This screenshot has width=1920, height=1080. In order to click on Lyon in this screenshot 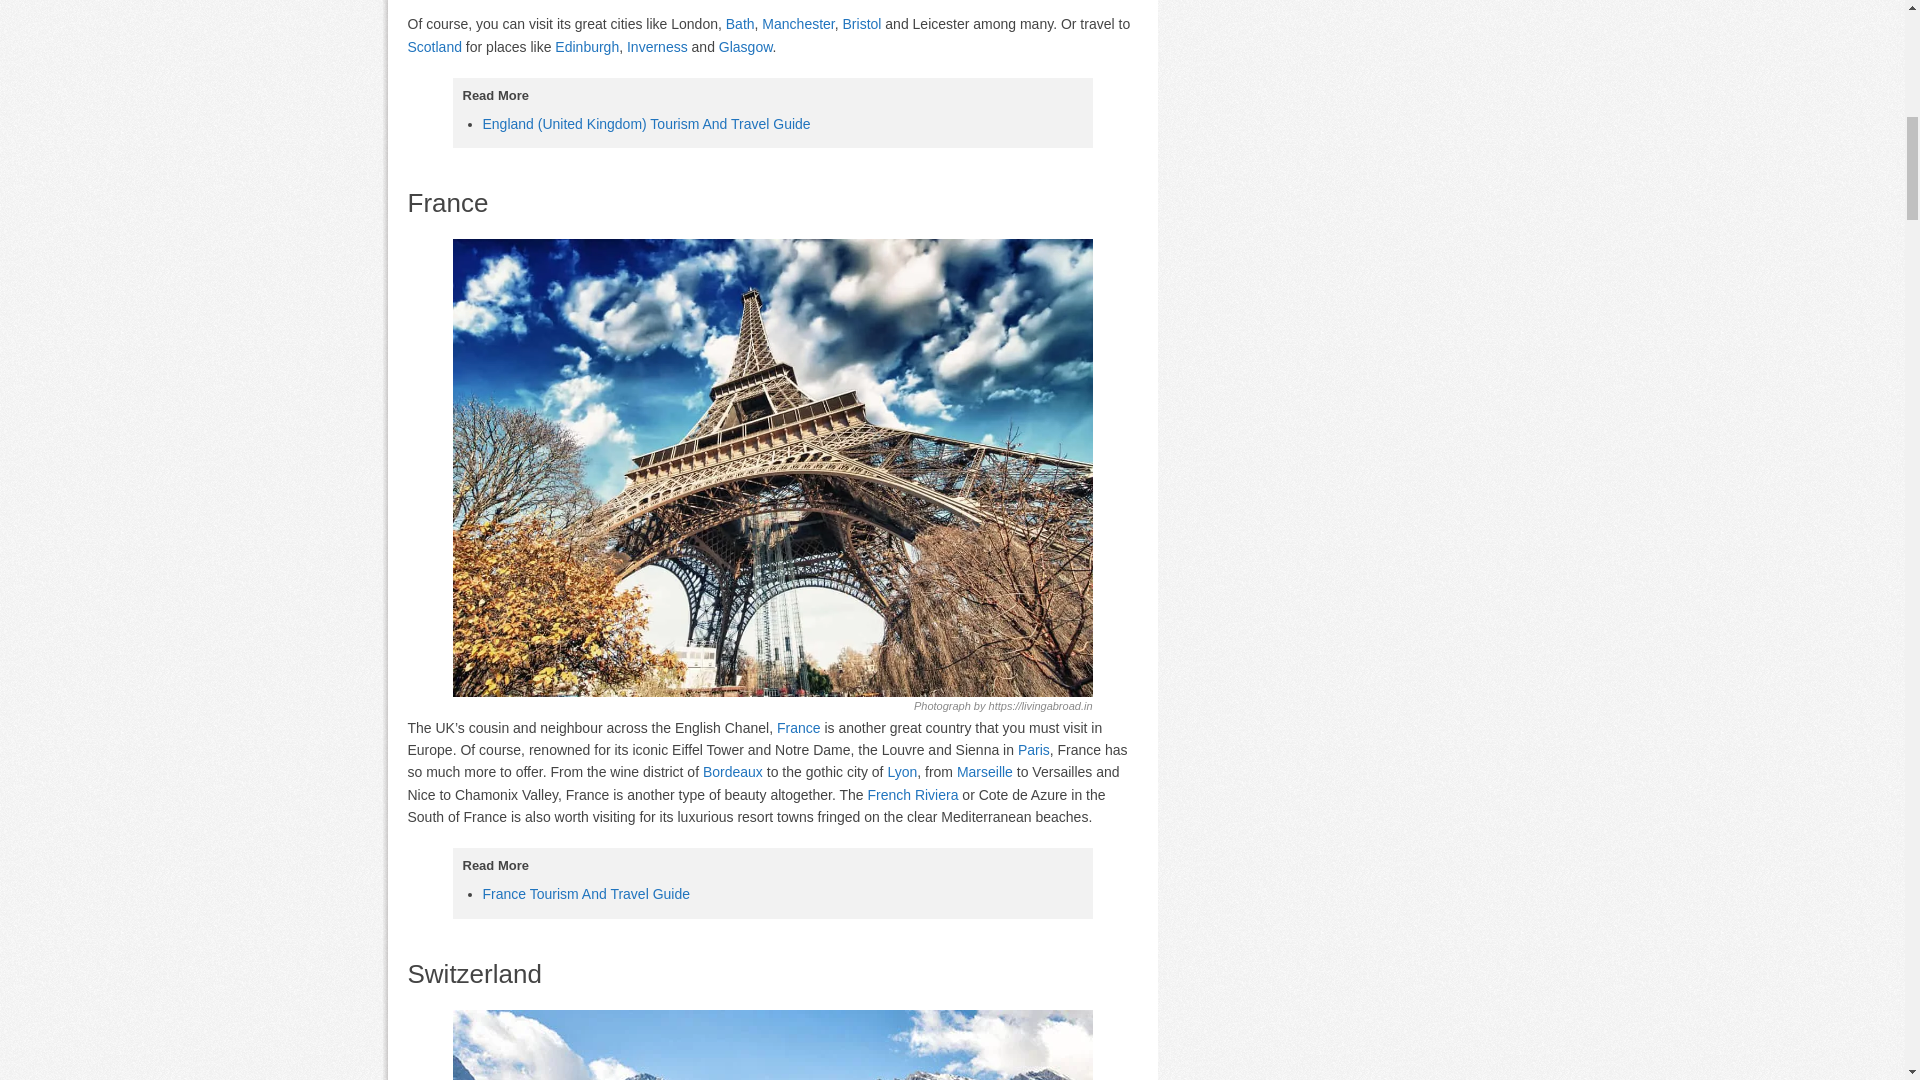, I will do `click(902, 771)`.